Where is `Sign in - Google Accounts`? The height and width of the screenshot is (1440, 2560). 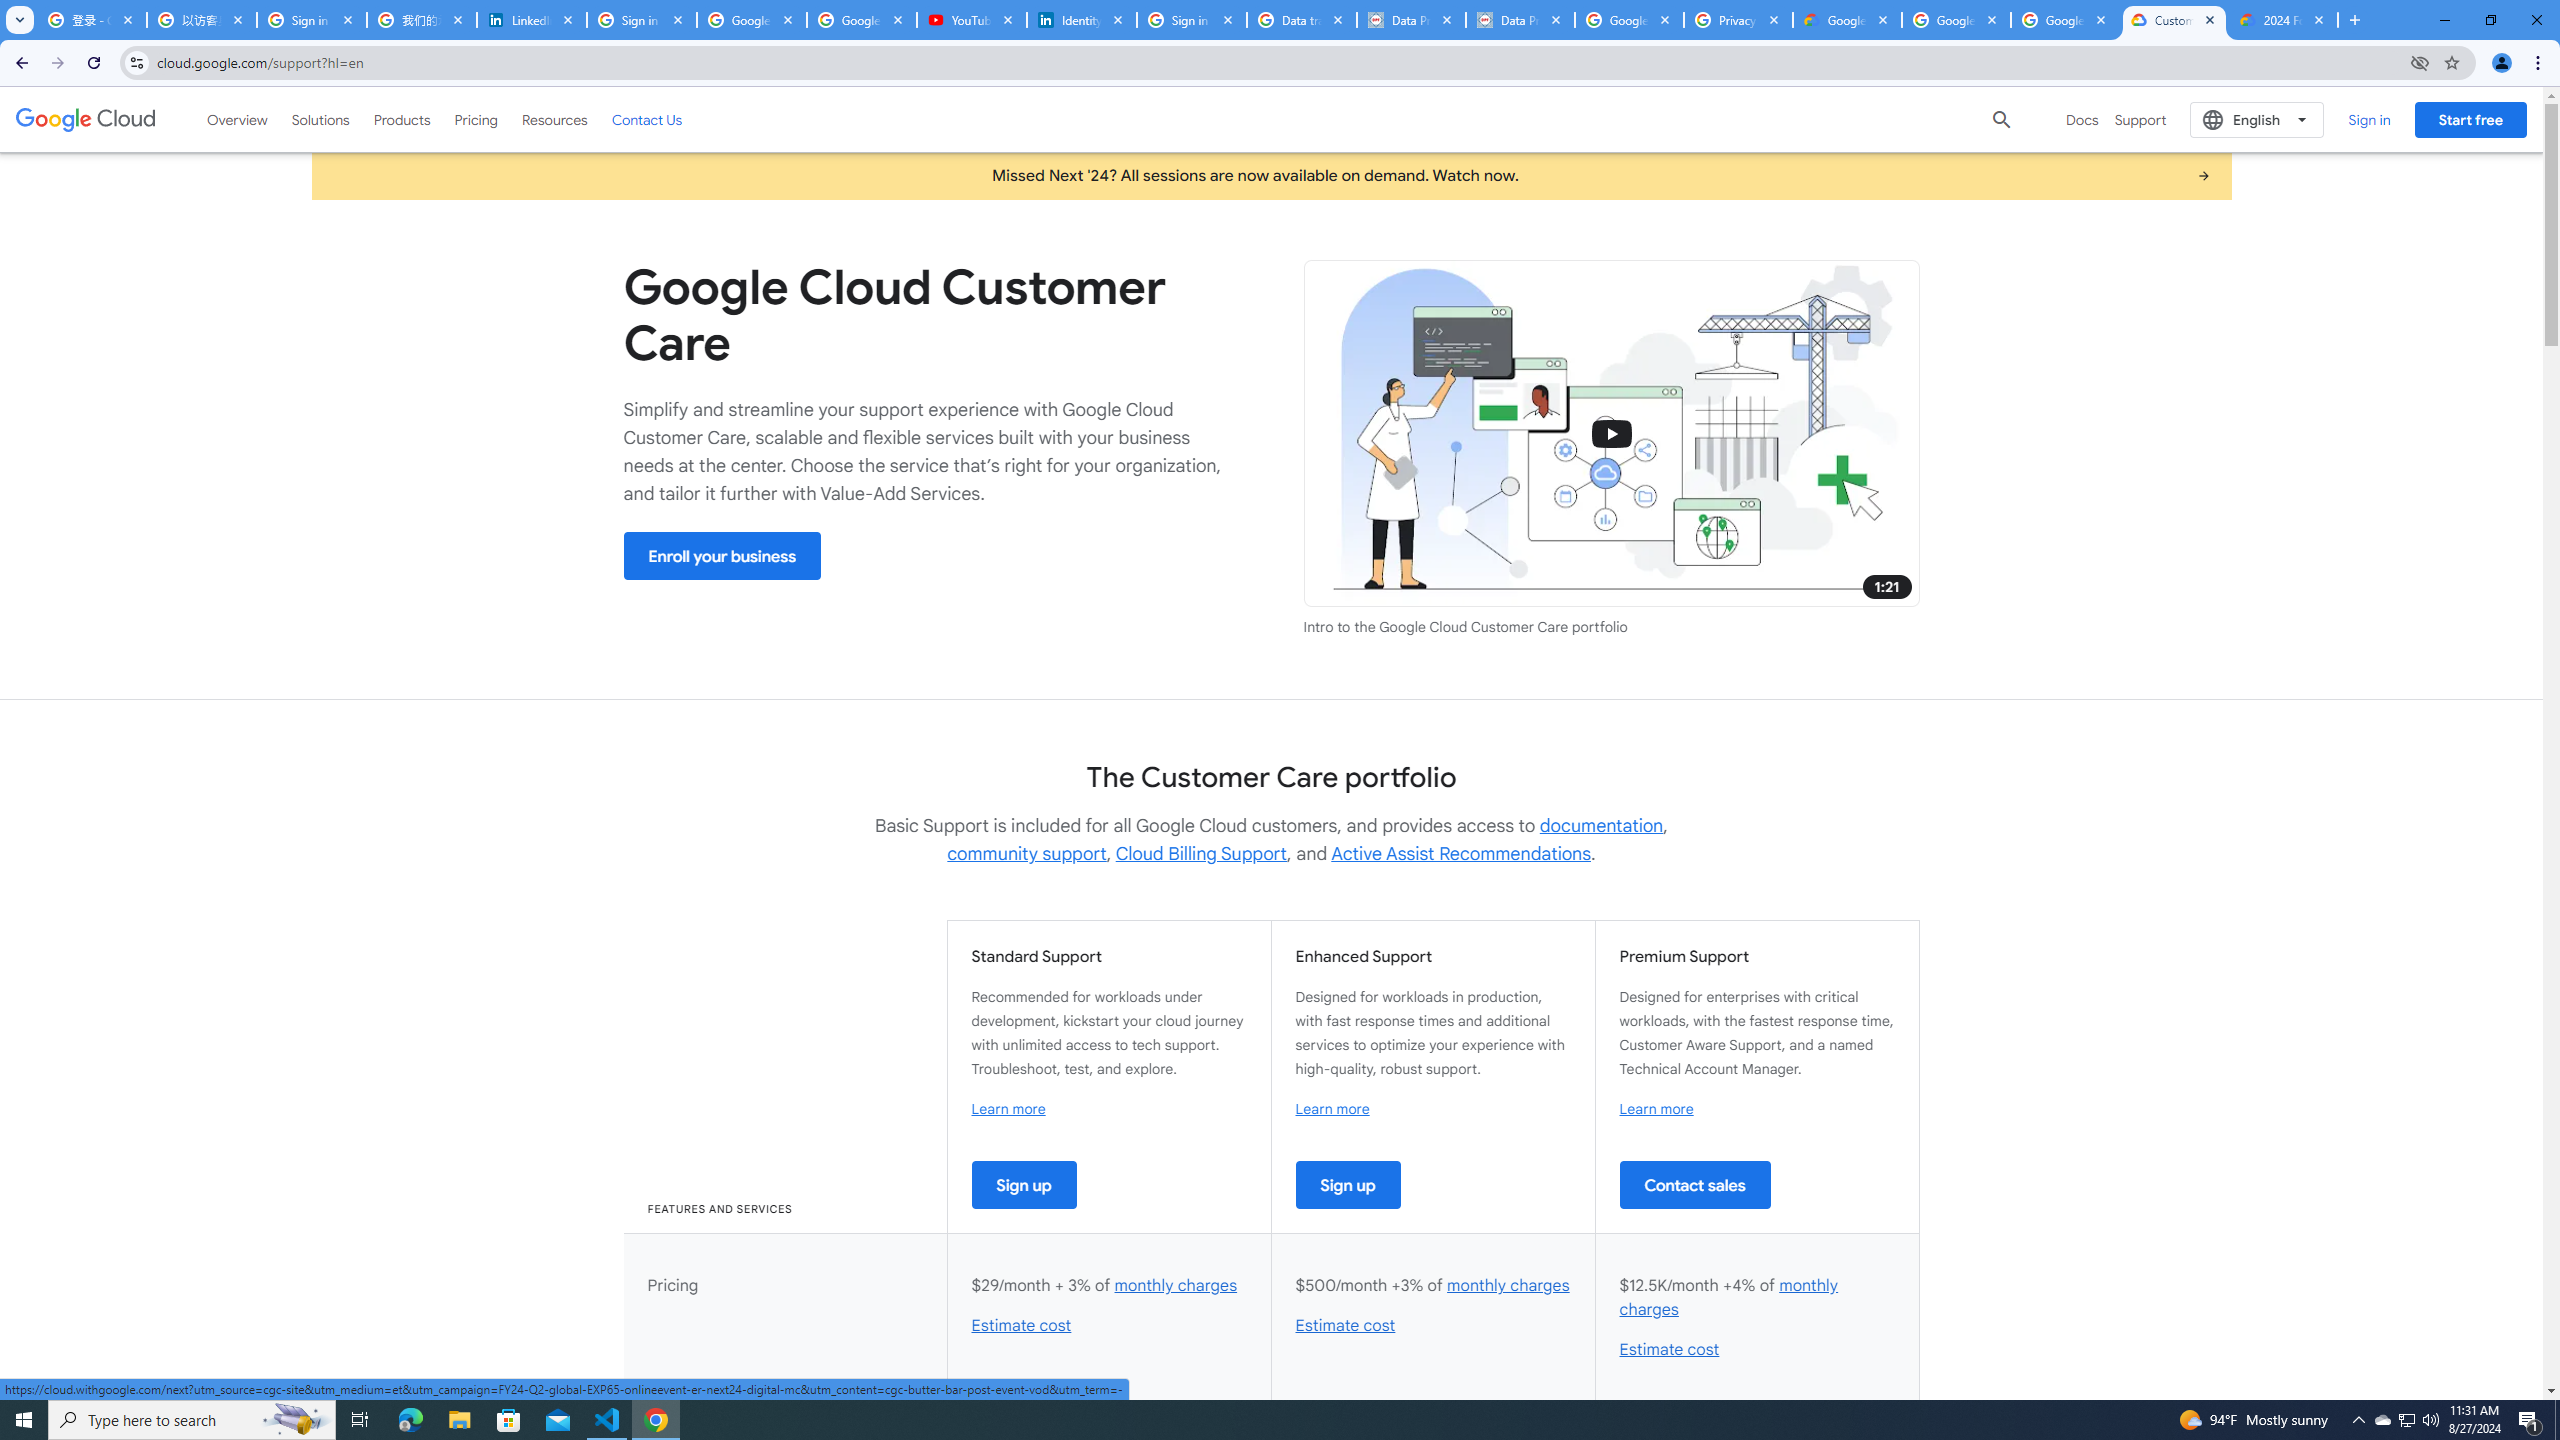 Sign in - Google Accounts is located at coordinates (312, 20).